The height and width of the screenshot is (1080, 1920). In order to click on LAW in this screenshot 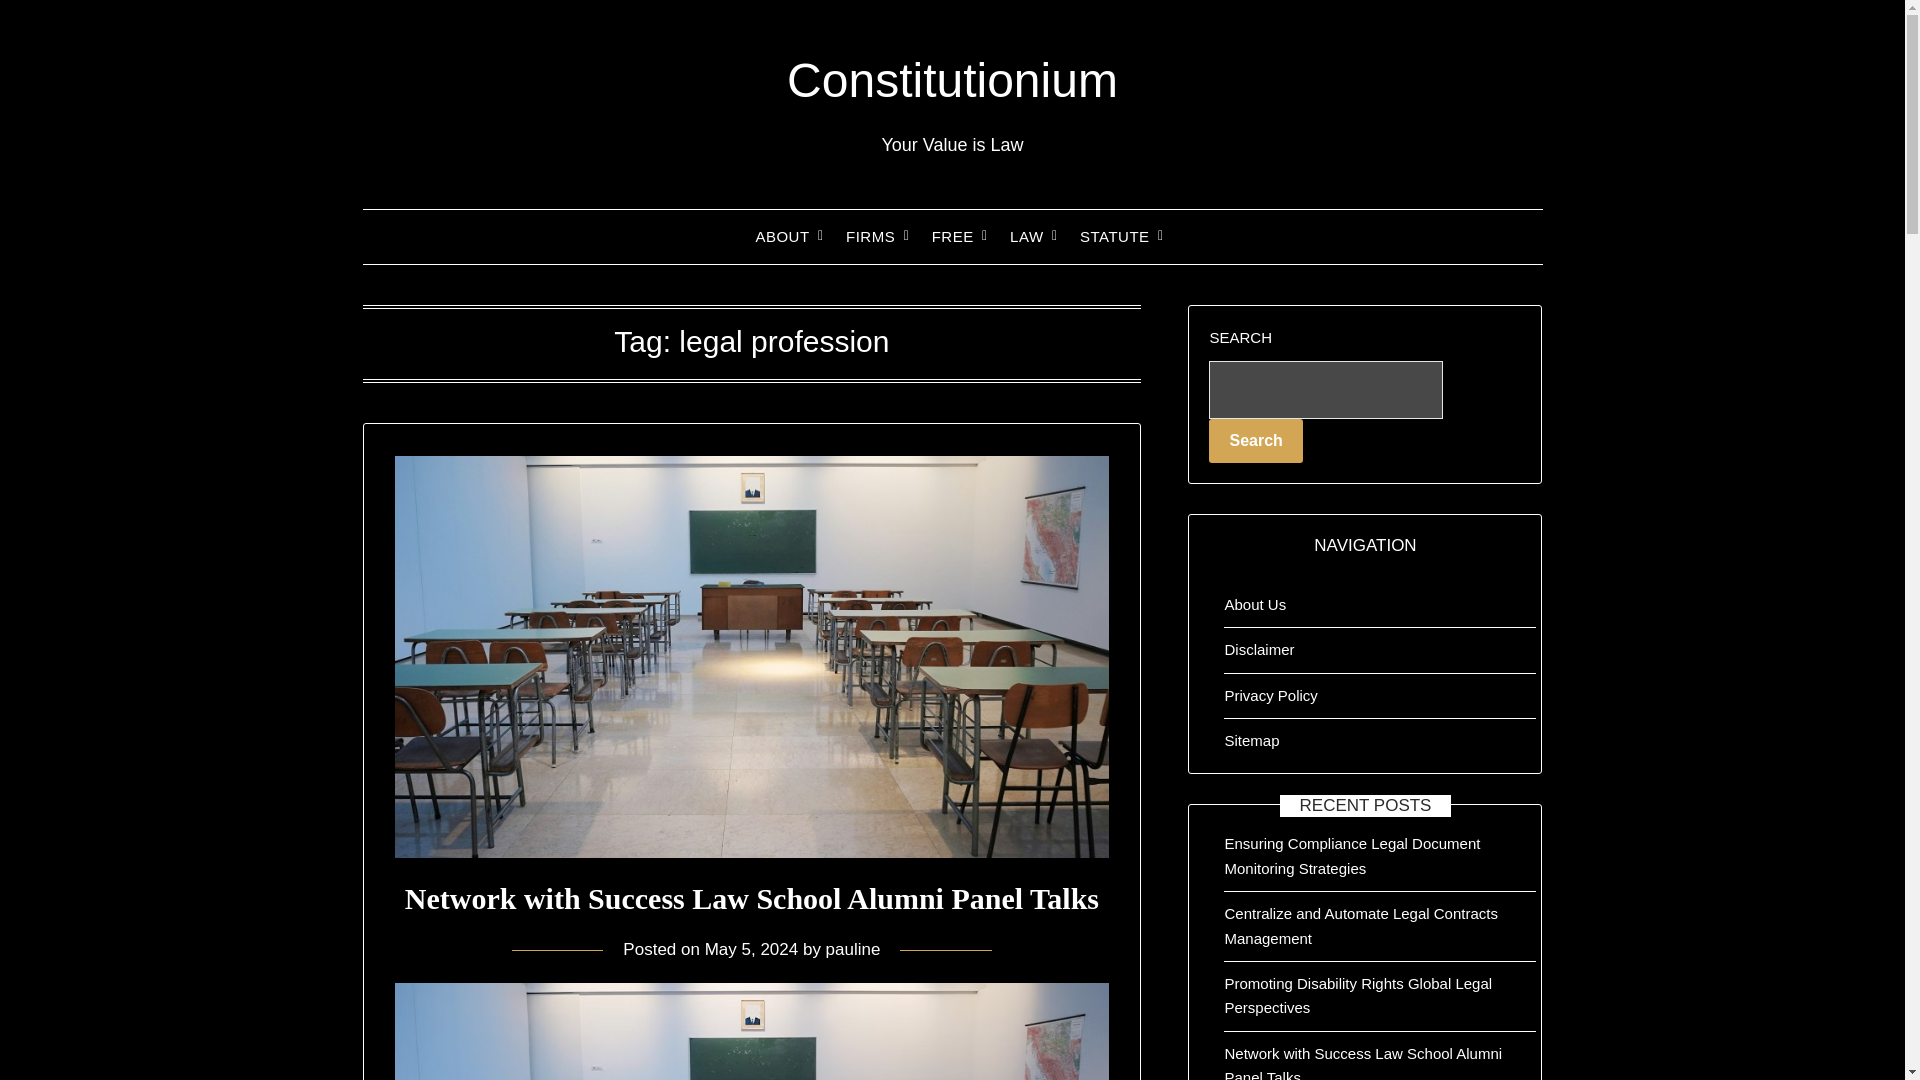, I will do `click(1026, 236)`.